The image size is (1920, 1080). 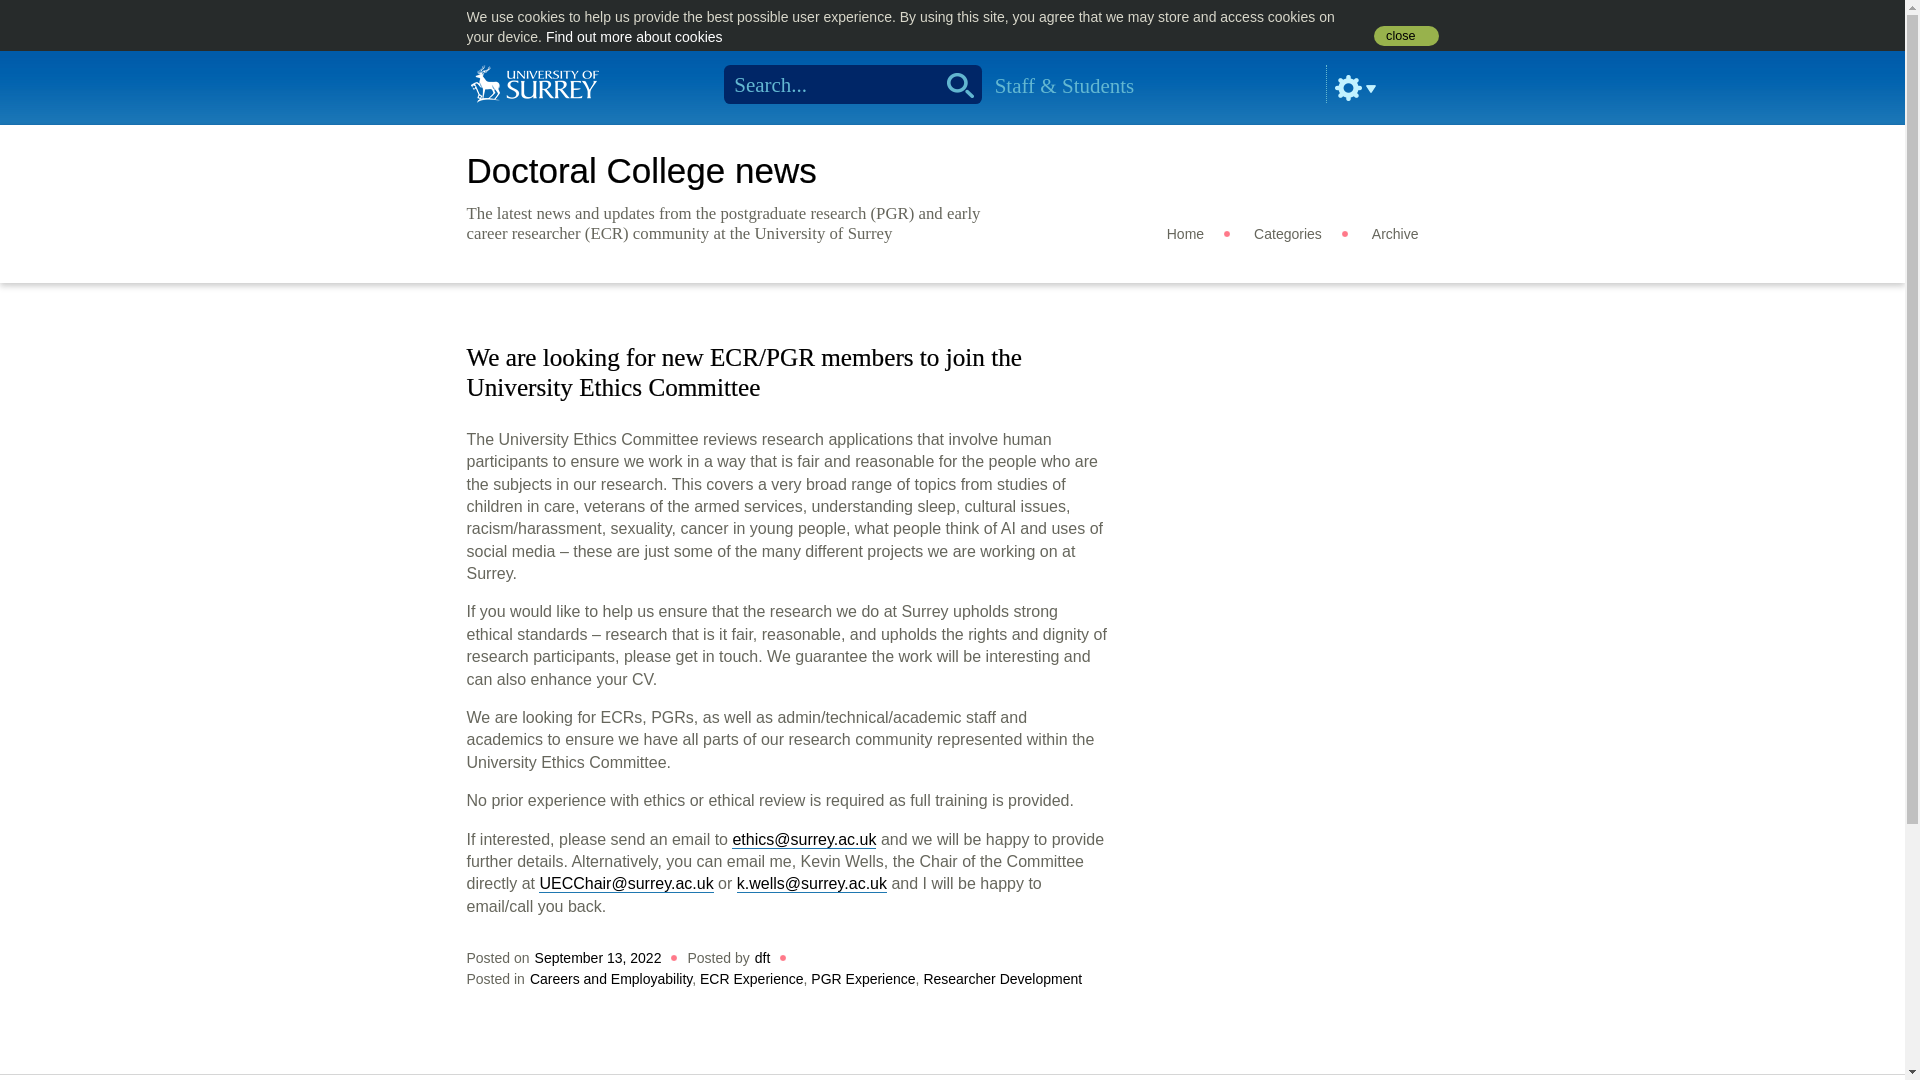 I want to click on Doctoral College news, so click(x=641, y=170).